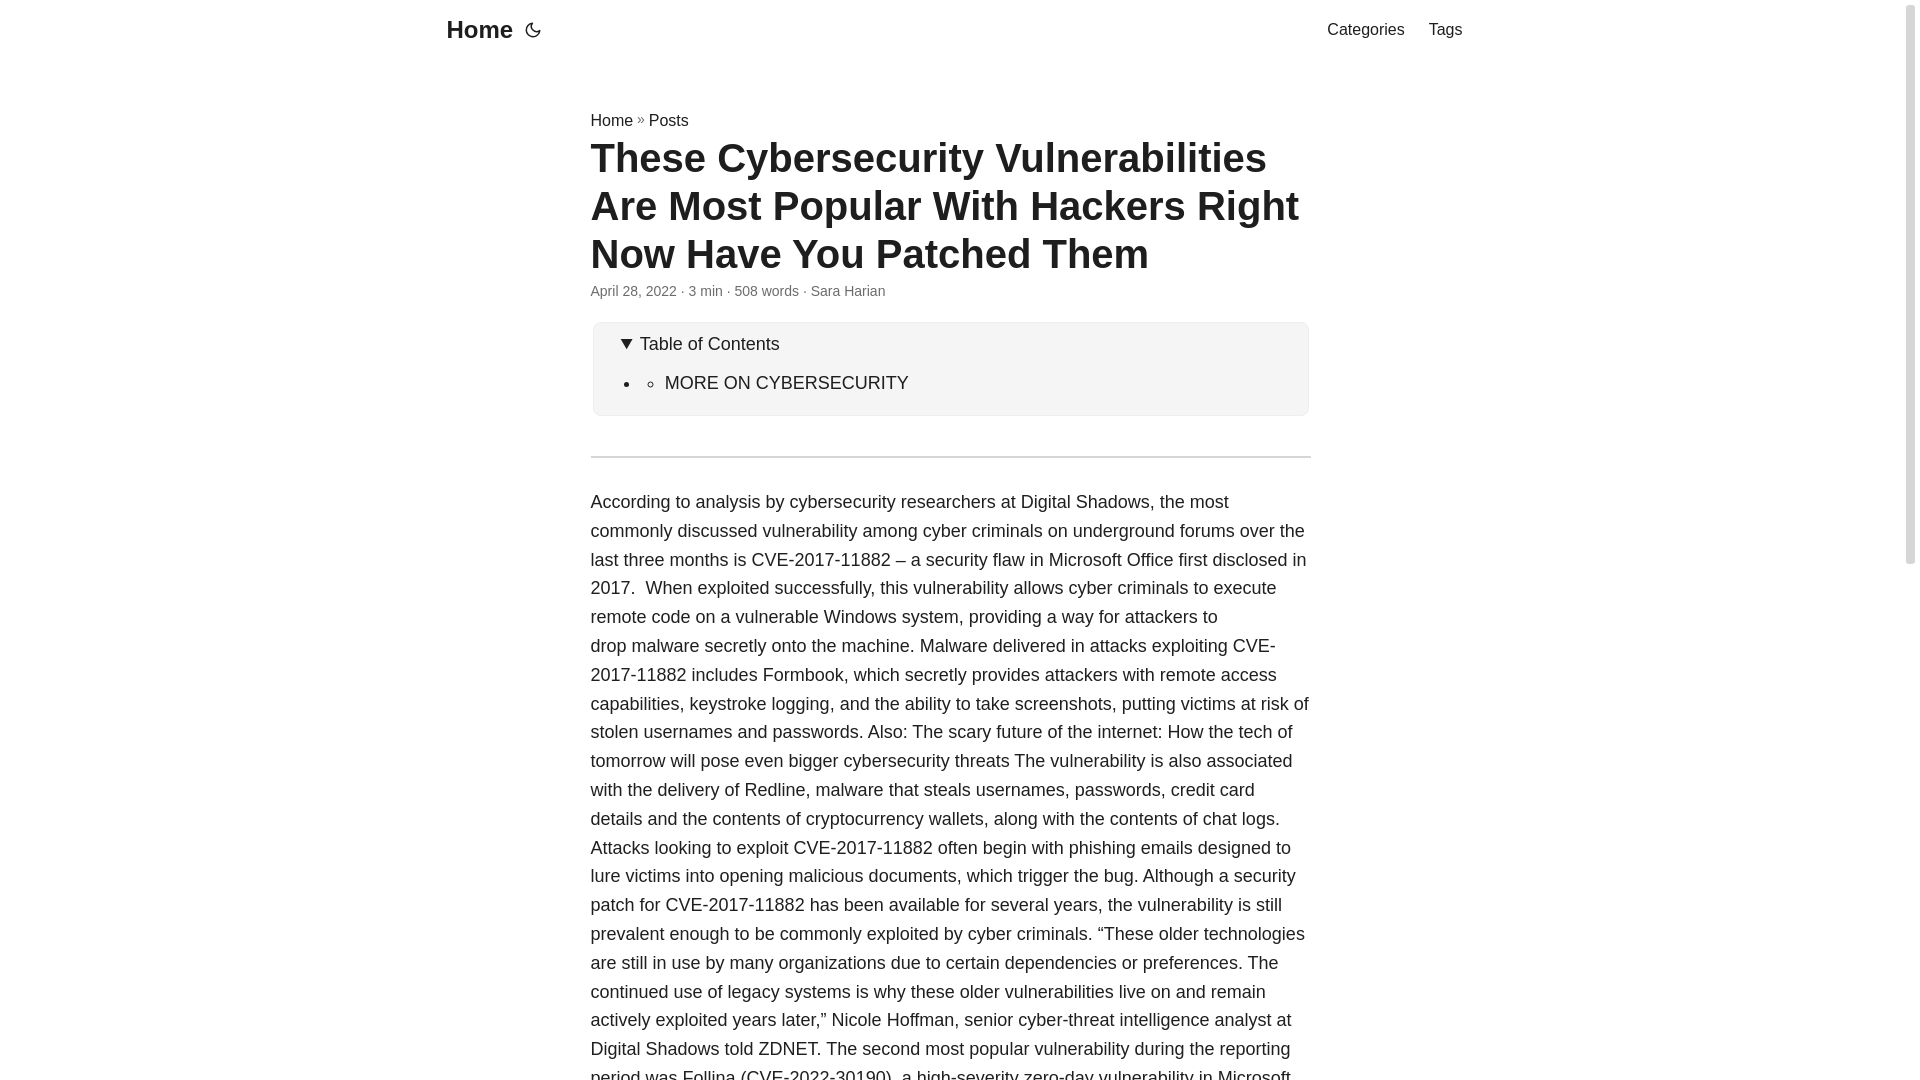 This screenshot has height=1080, width=1920. What do you see at coordinates (786, 382) in the screenshot?
I see `MORE ON CYBERSECURITY` at bounding box center [786, 382].